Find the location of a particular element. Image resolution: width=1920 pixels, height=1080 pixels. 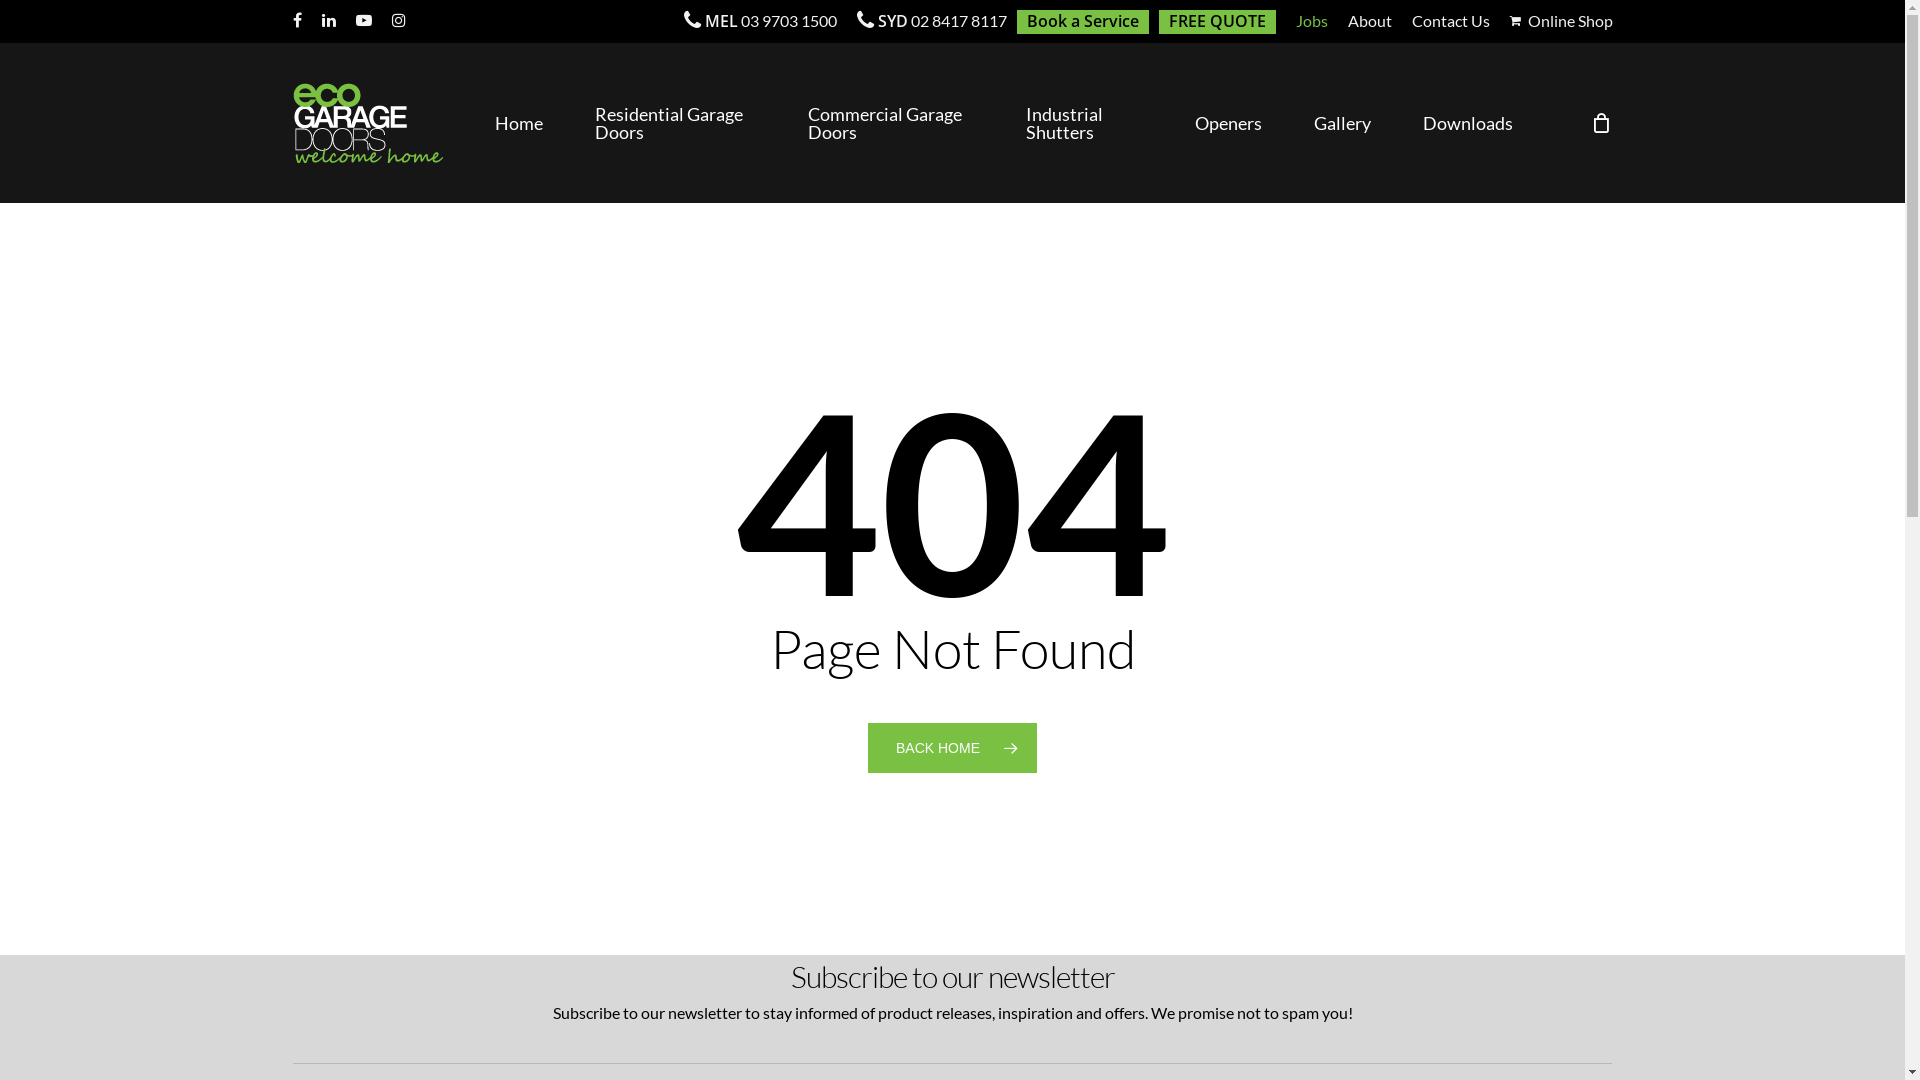

linkedin is located at coordinates (329, 21).